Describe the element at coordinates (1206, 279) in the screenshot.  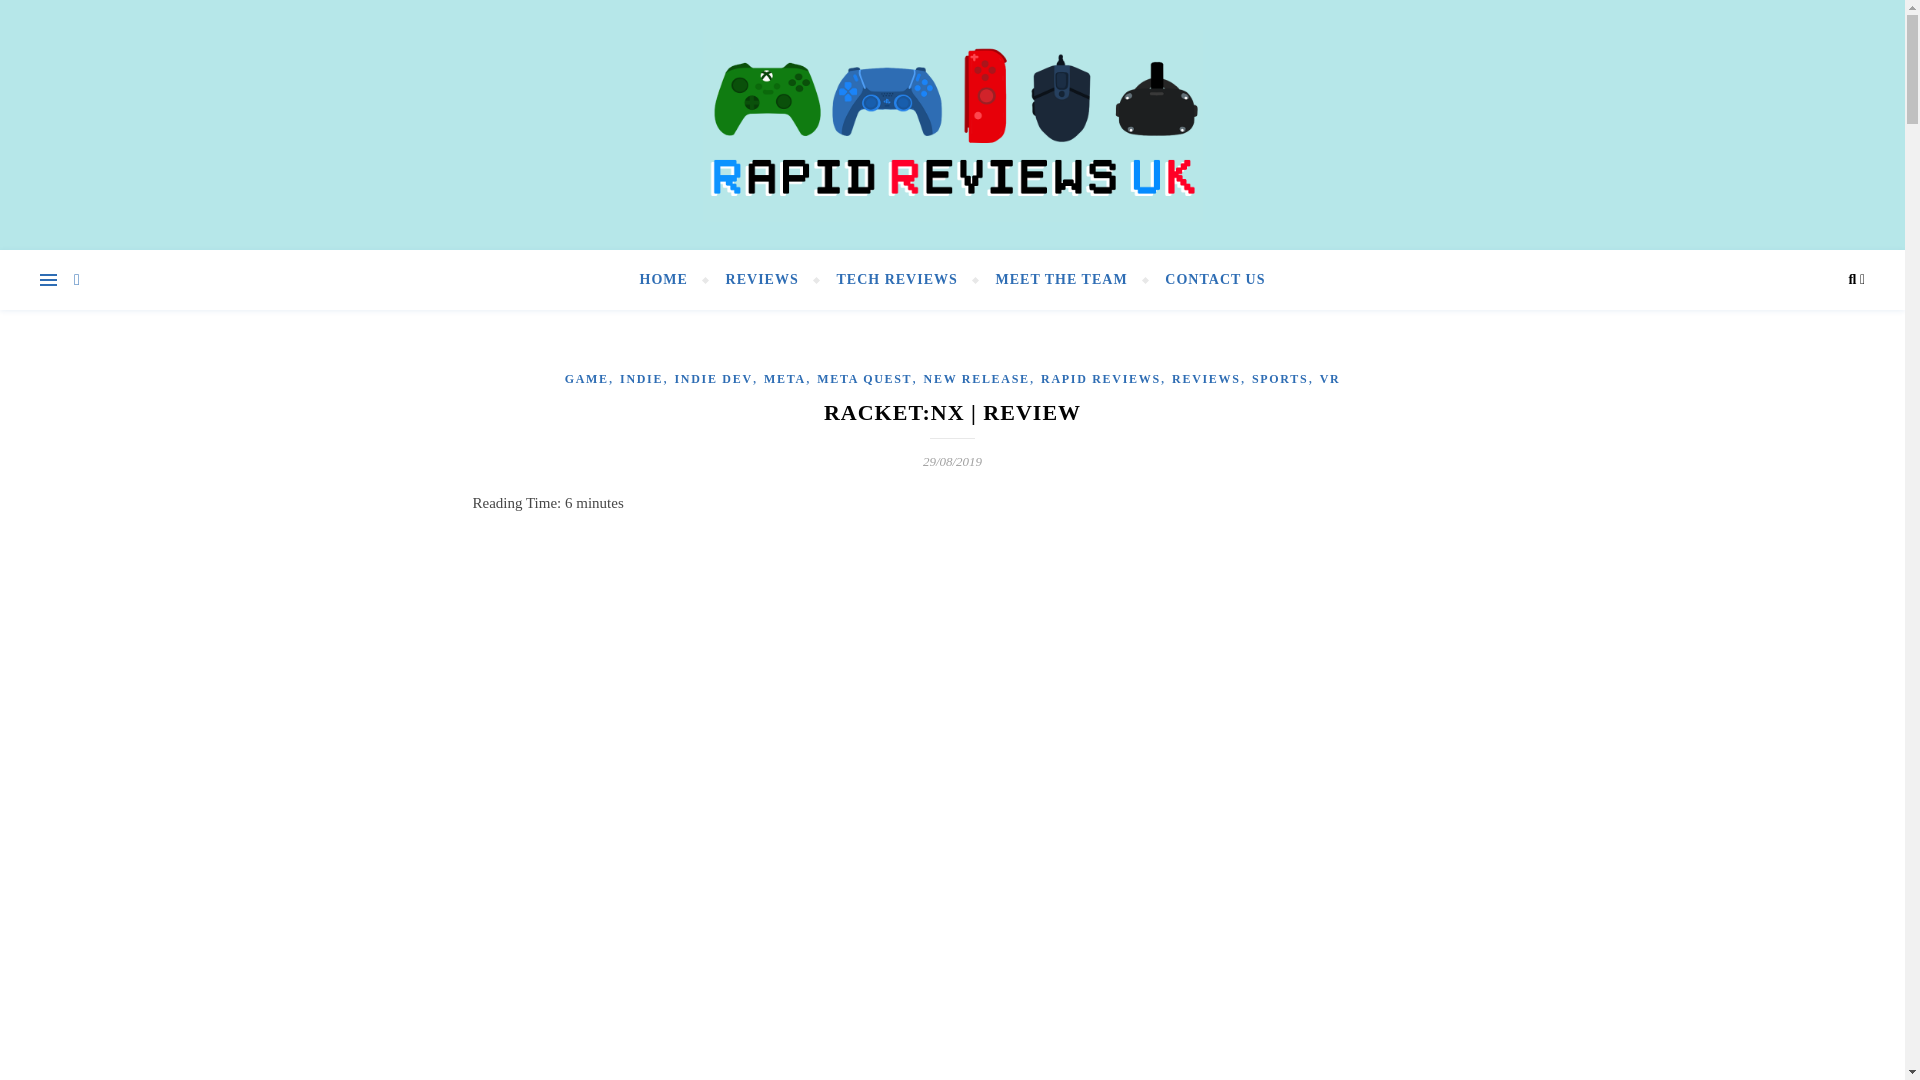
I see `CONTACT US` at that location.